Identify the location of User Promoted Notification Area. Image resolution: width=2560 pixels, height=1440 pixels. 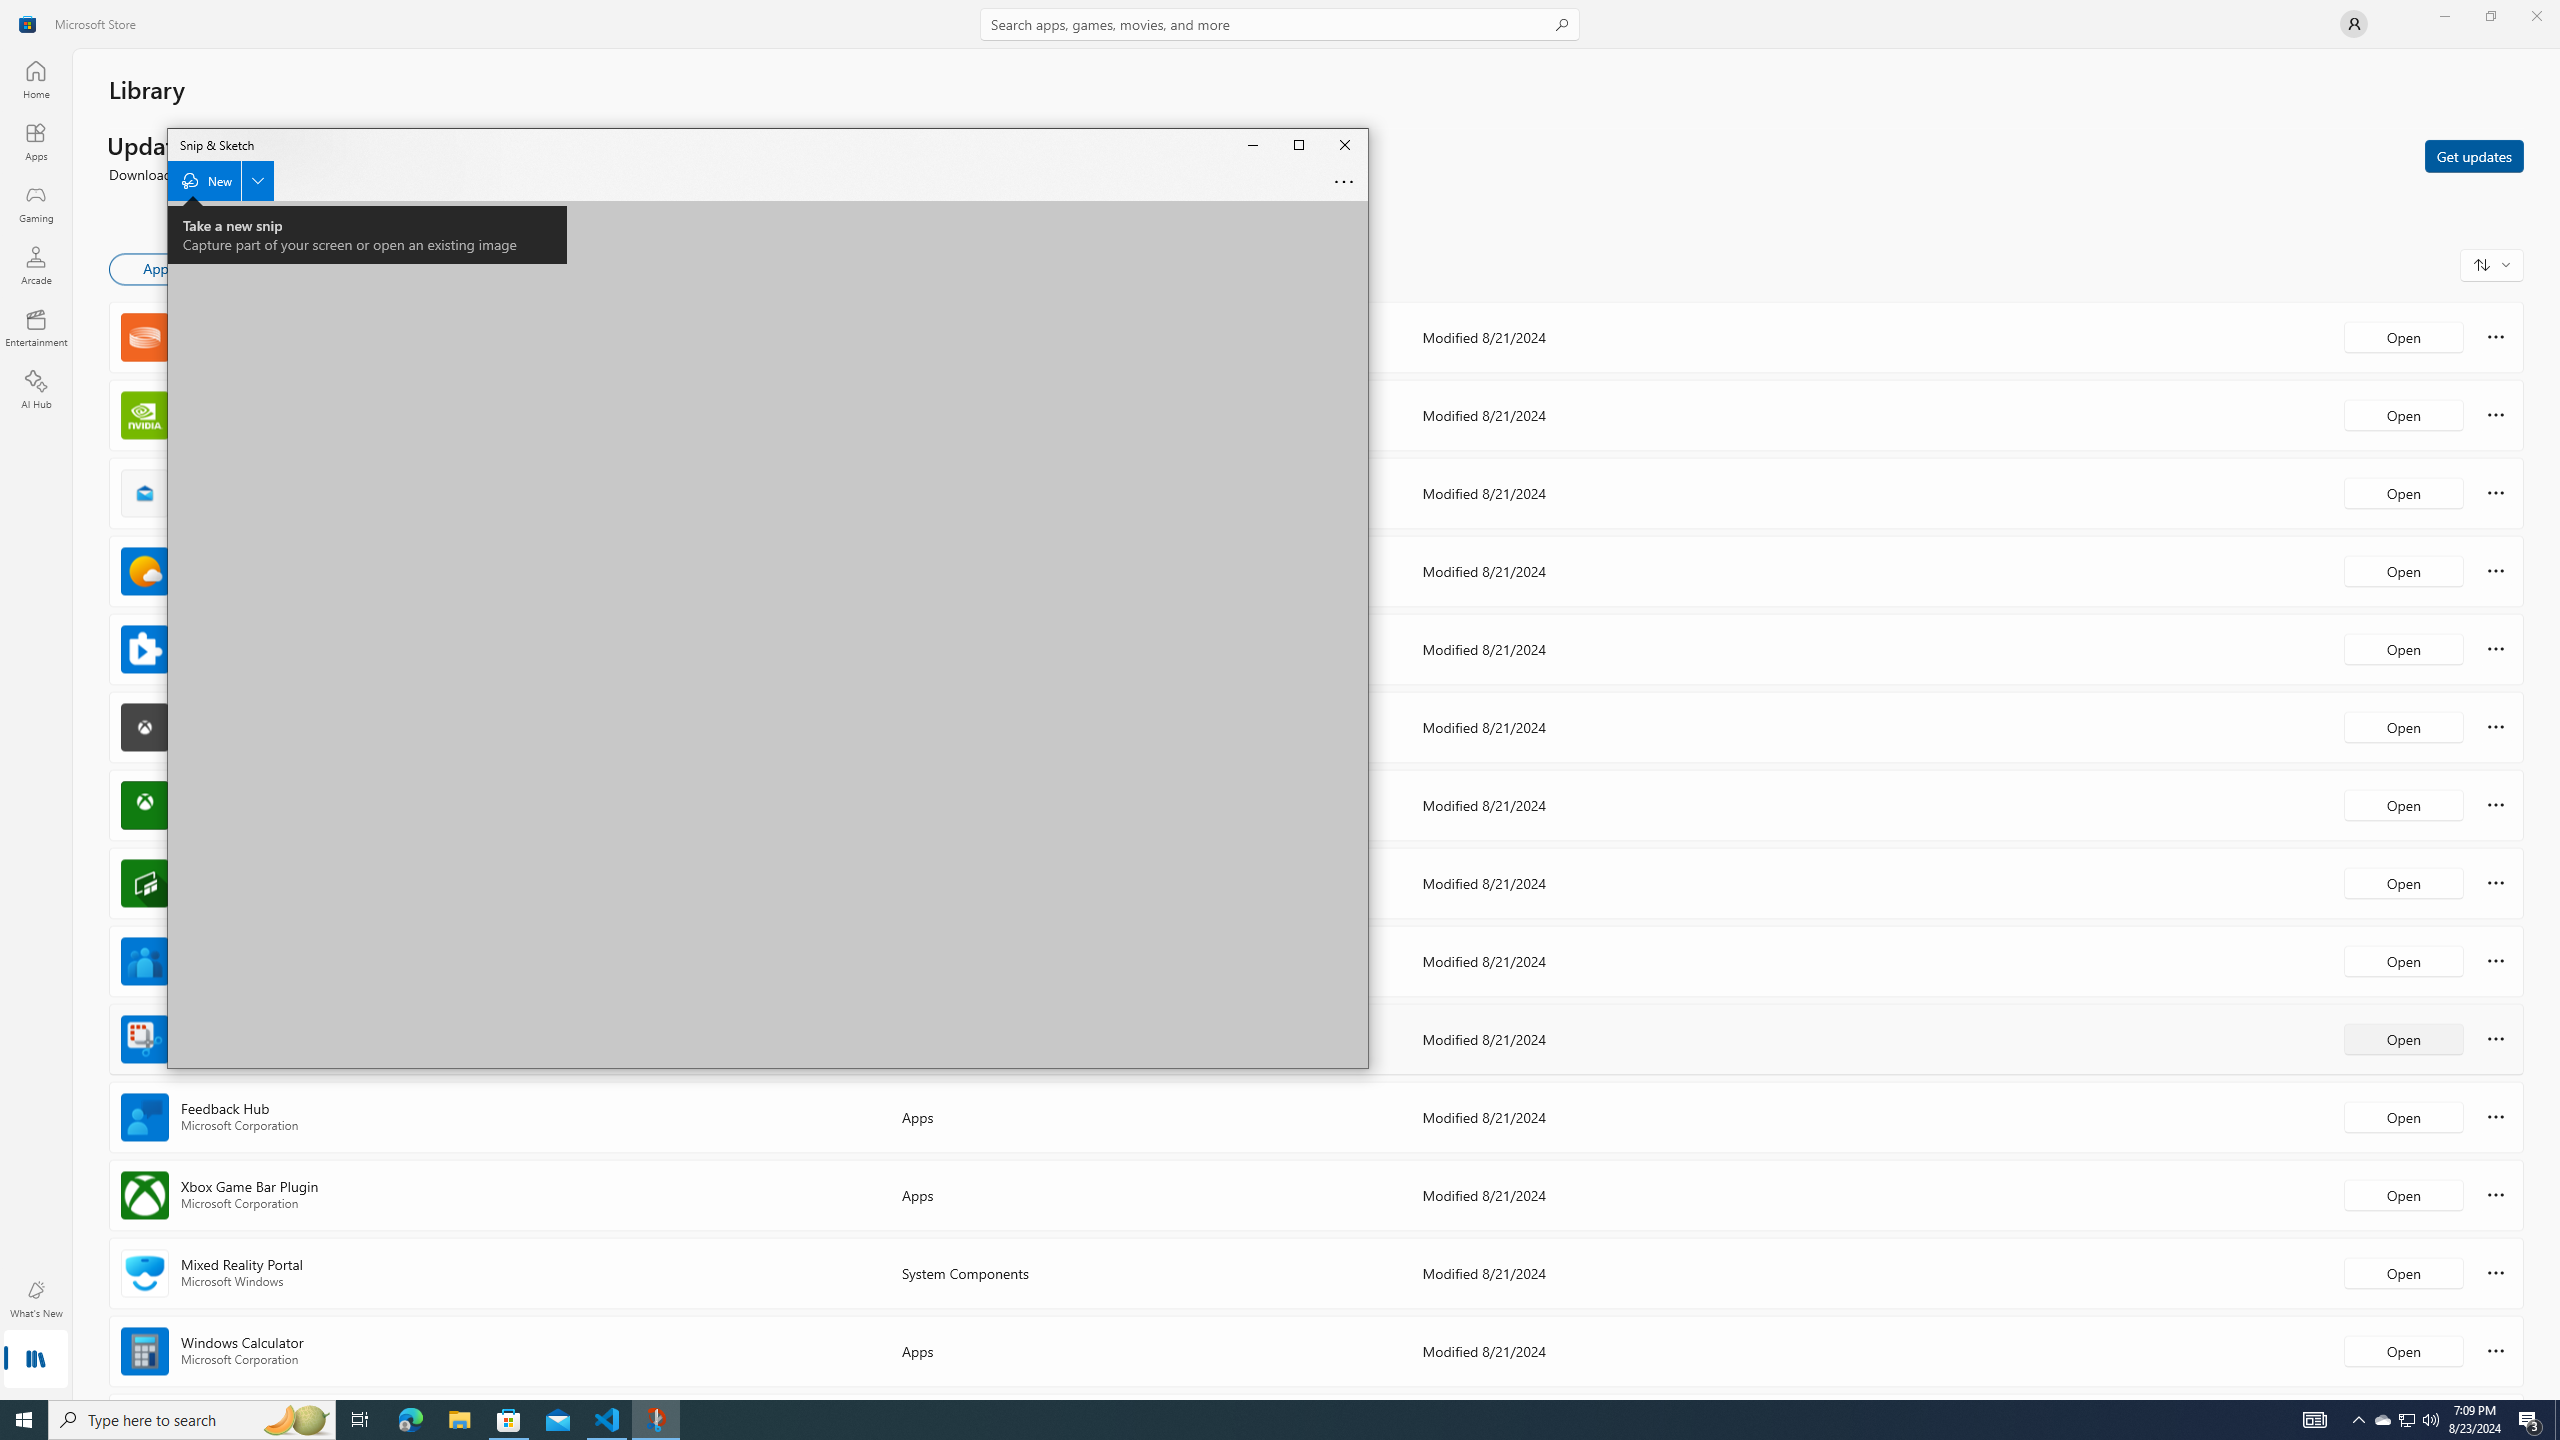
(2406, 1420).